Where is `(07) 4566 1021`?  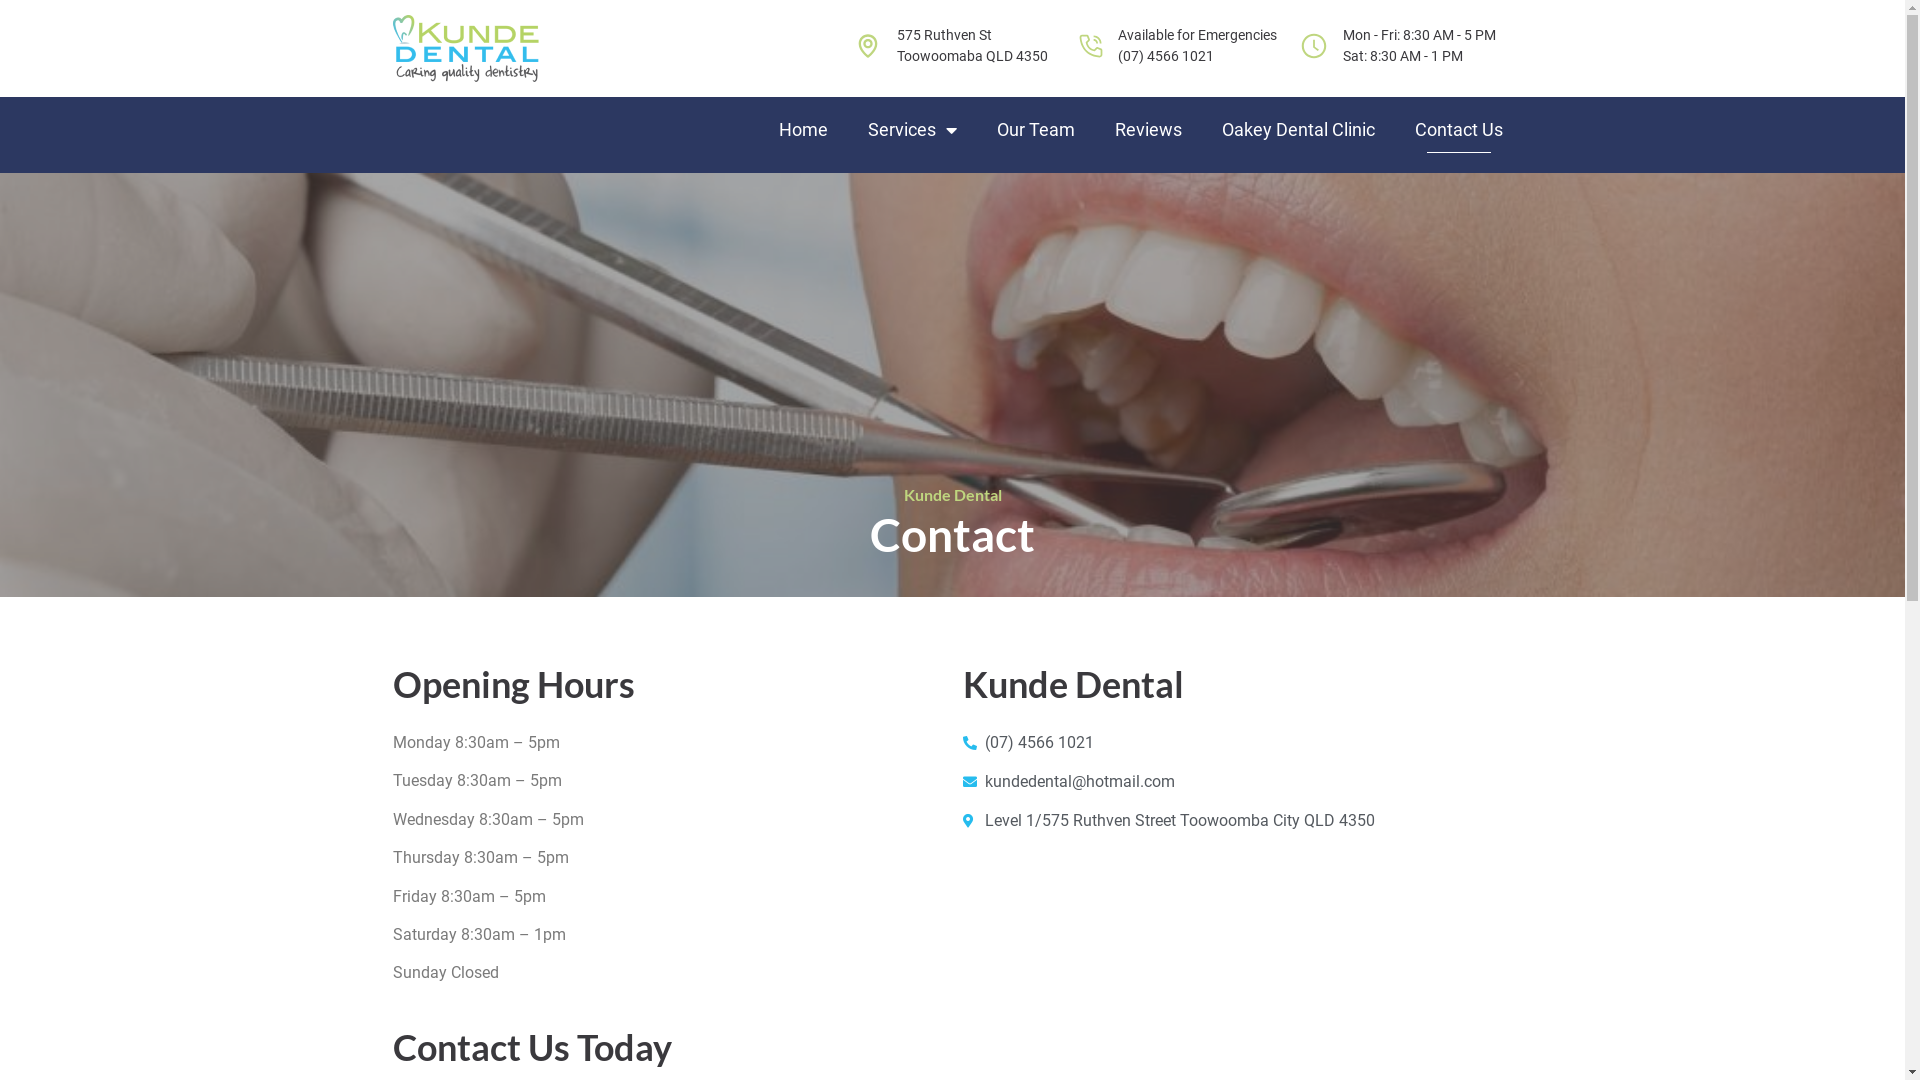 (07) 4566 1021 is located at coordinates (1166, 56).